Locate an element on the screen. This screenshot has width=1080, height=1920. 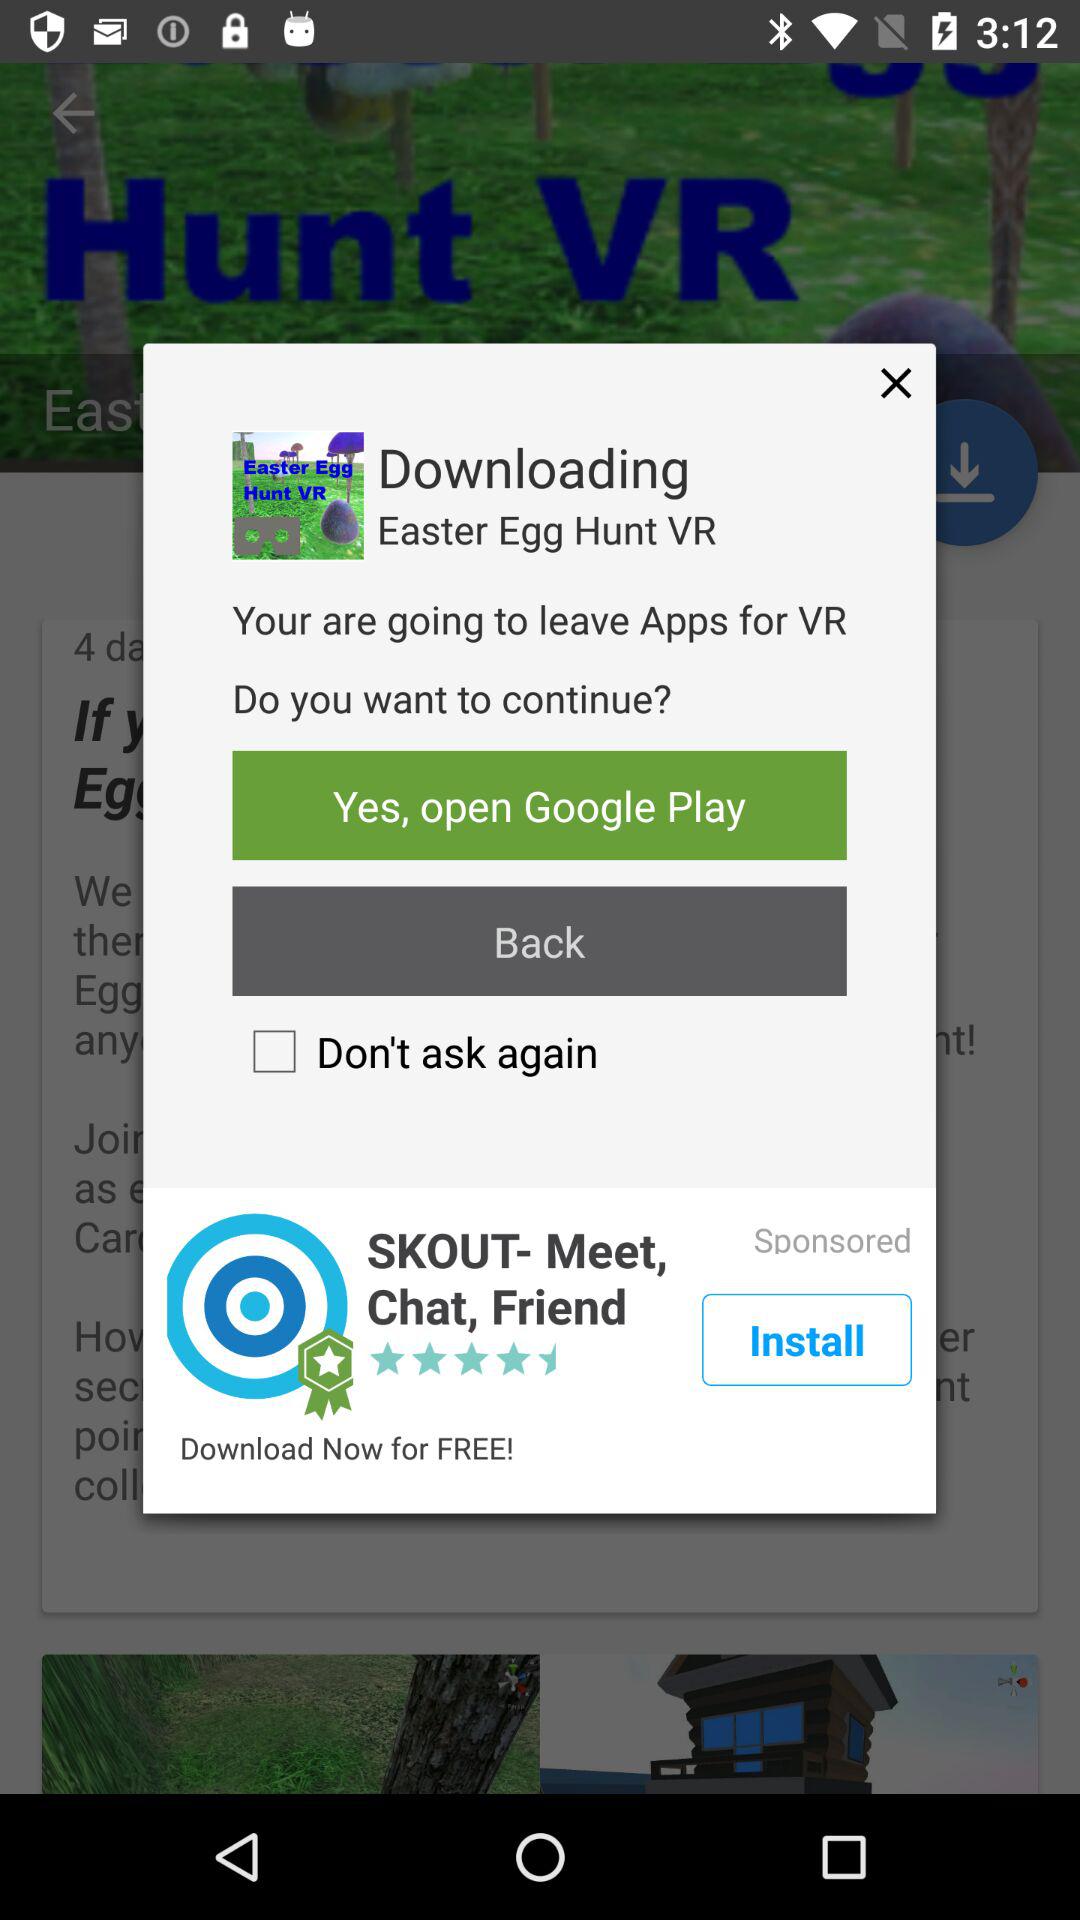
swipe until the don t ask checkbox is located at coordinates (415, 1051).